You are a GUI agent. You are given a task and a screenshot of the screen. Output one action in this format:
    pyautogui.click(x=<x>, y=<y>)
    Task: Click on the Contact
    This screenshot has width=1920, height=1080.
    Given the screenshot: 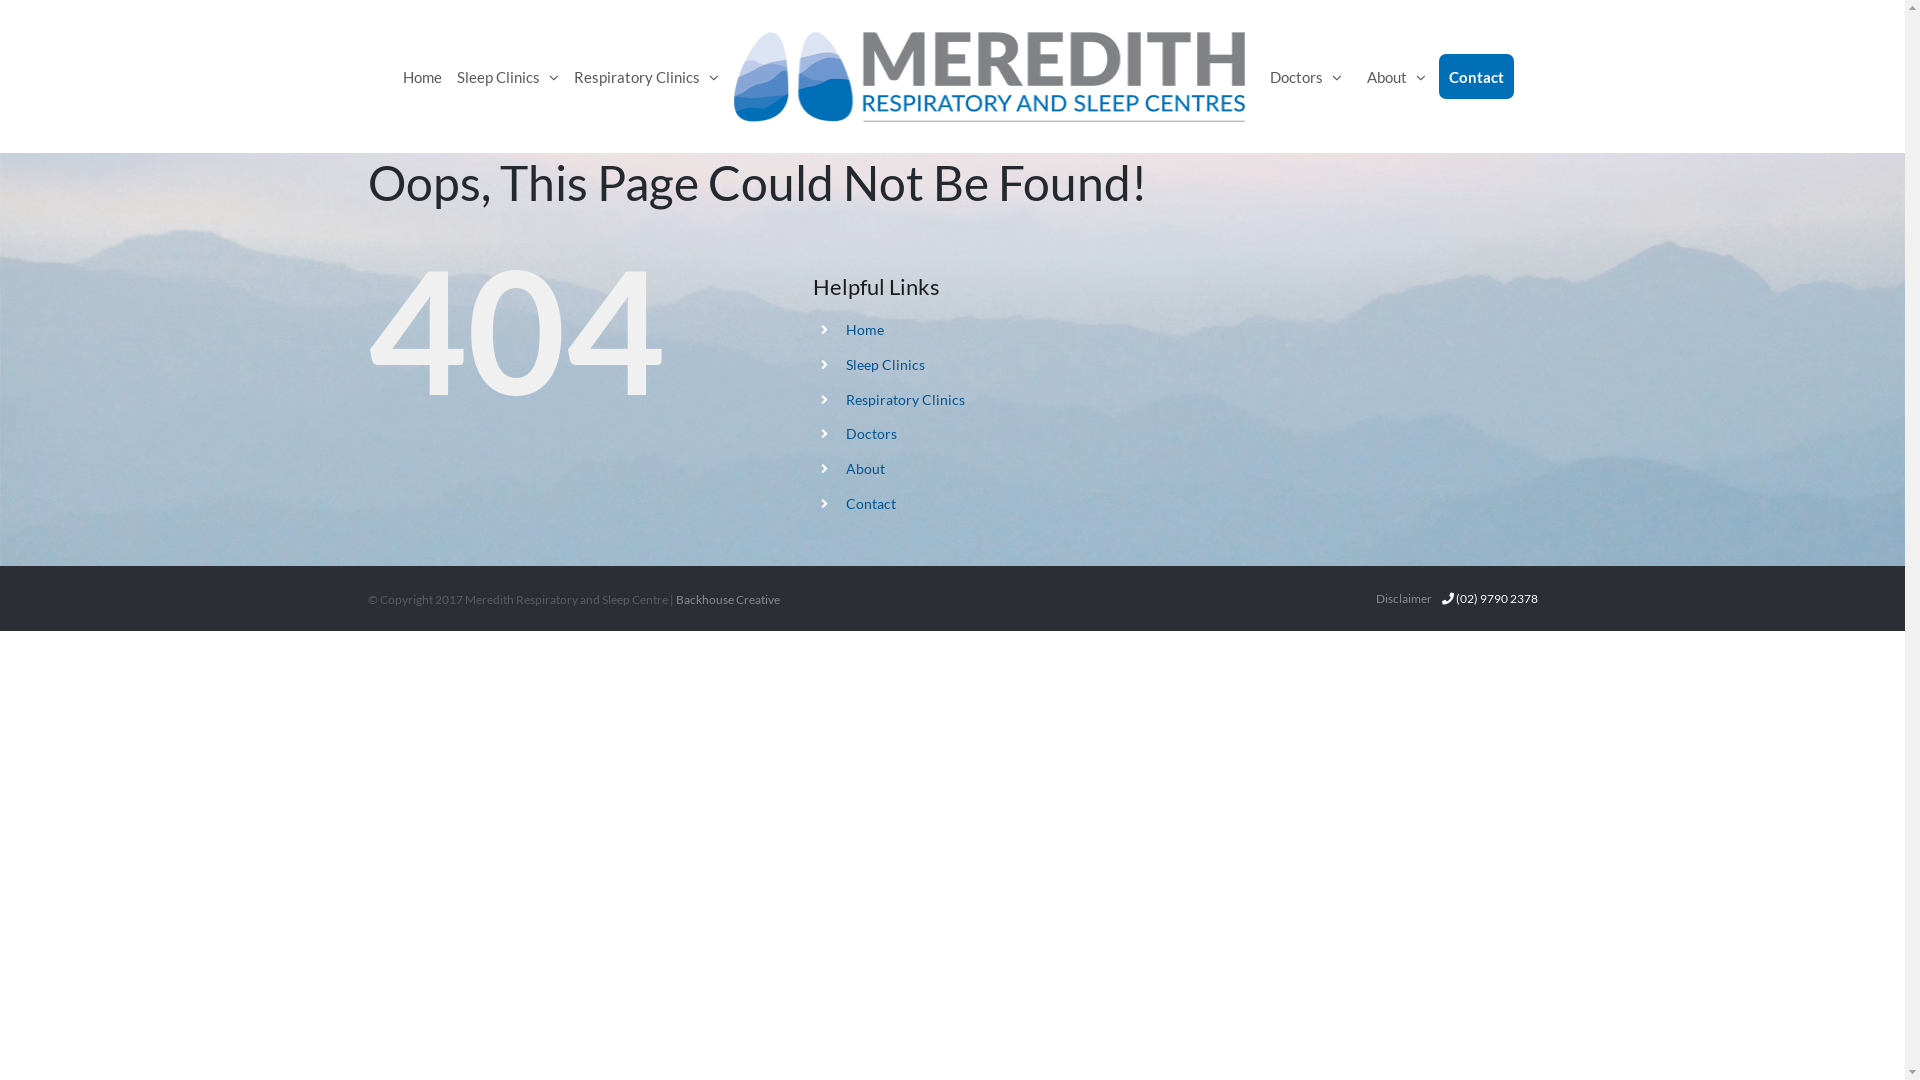 What is the action you would take?
    pyautogui.click(x=1476, y=76)
    